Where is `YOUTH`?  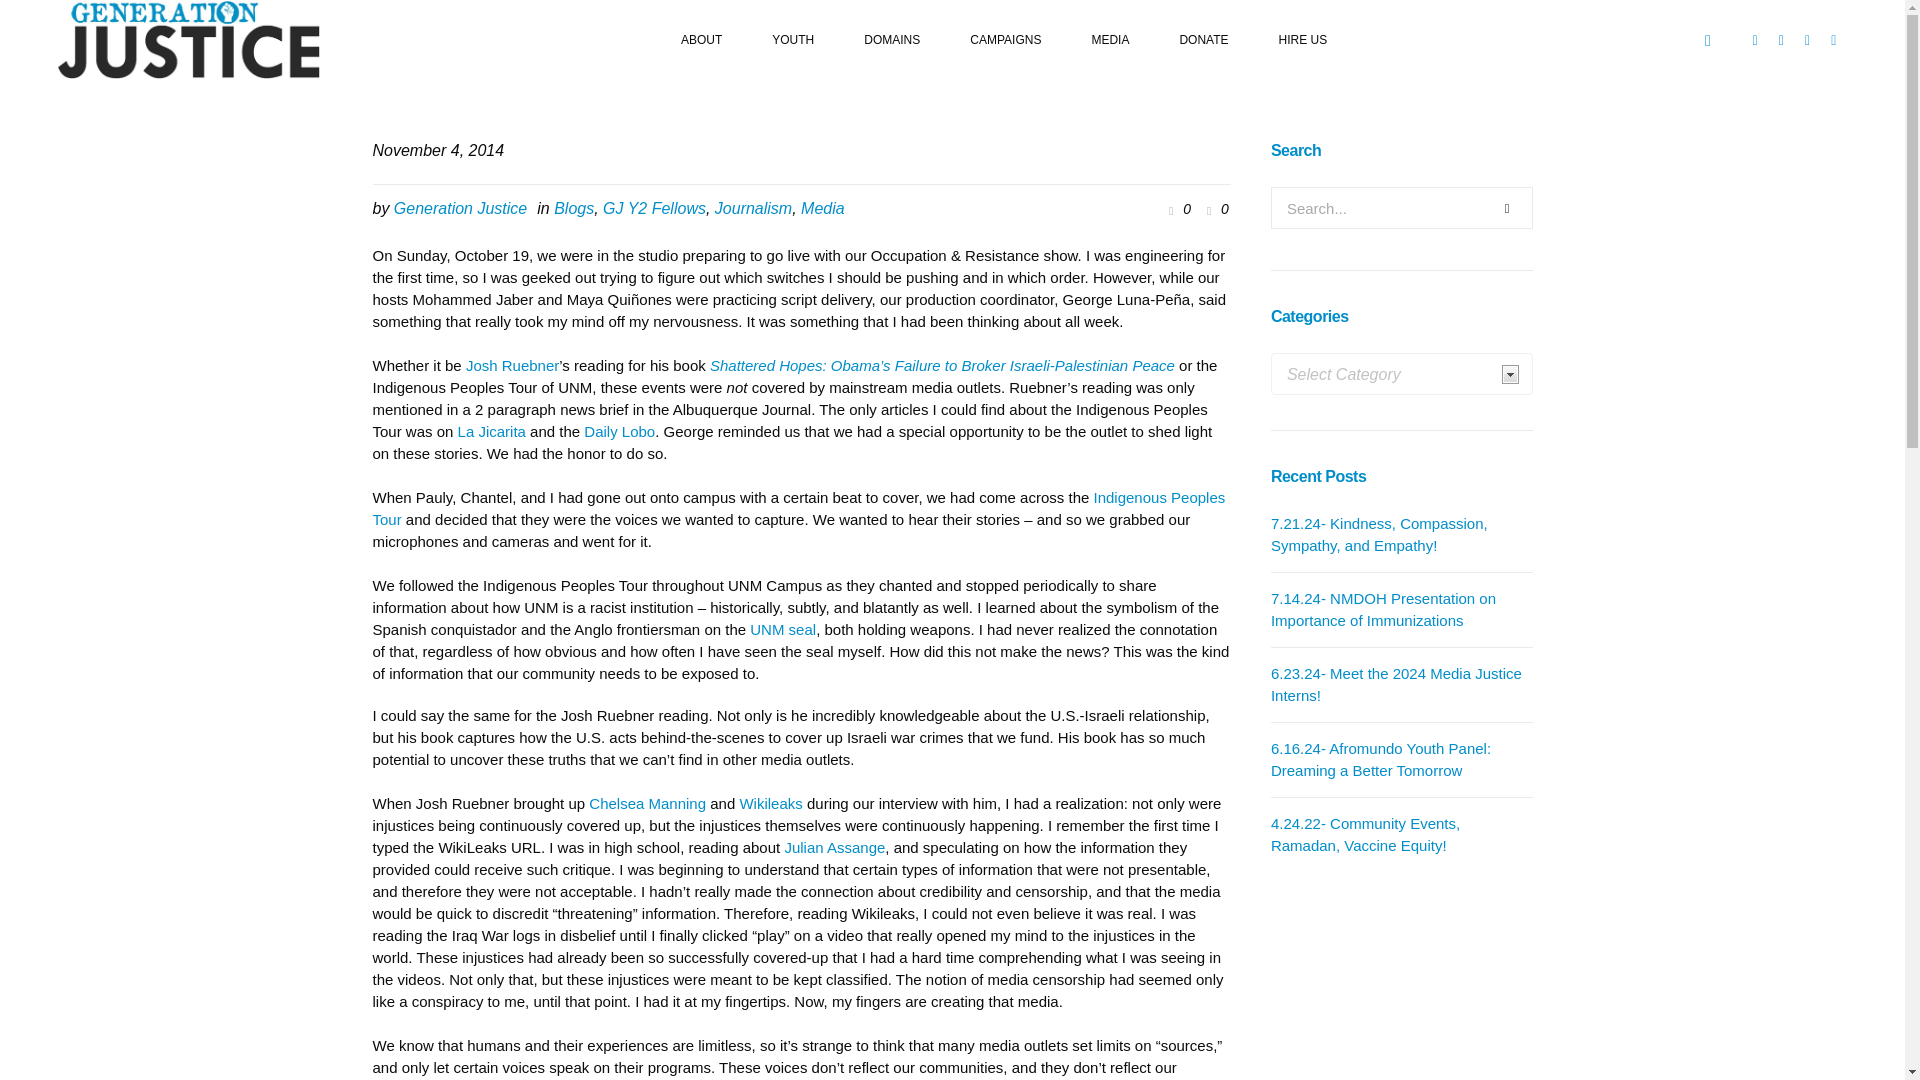
YOUTH is located at coordinates (792, 39).